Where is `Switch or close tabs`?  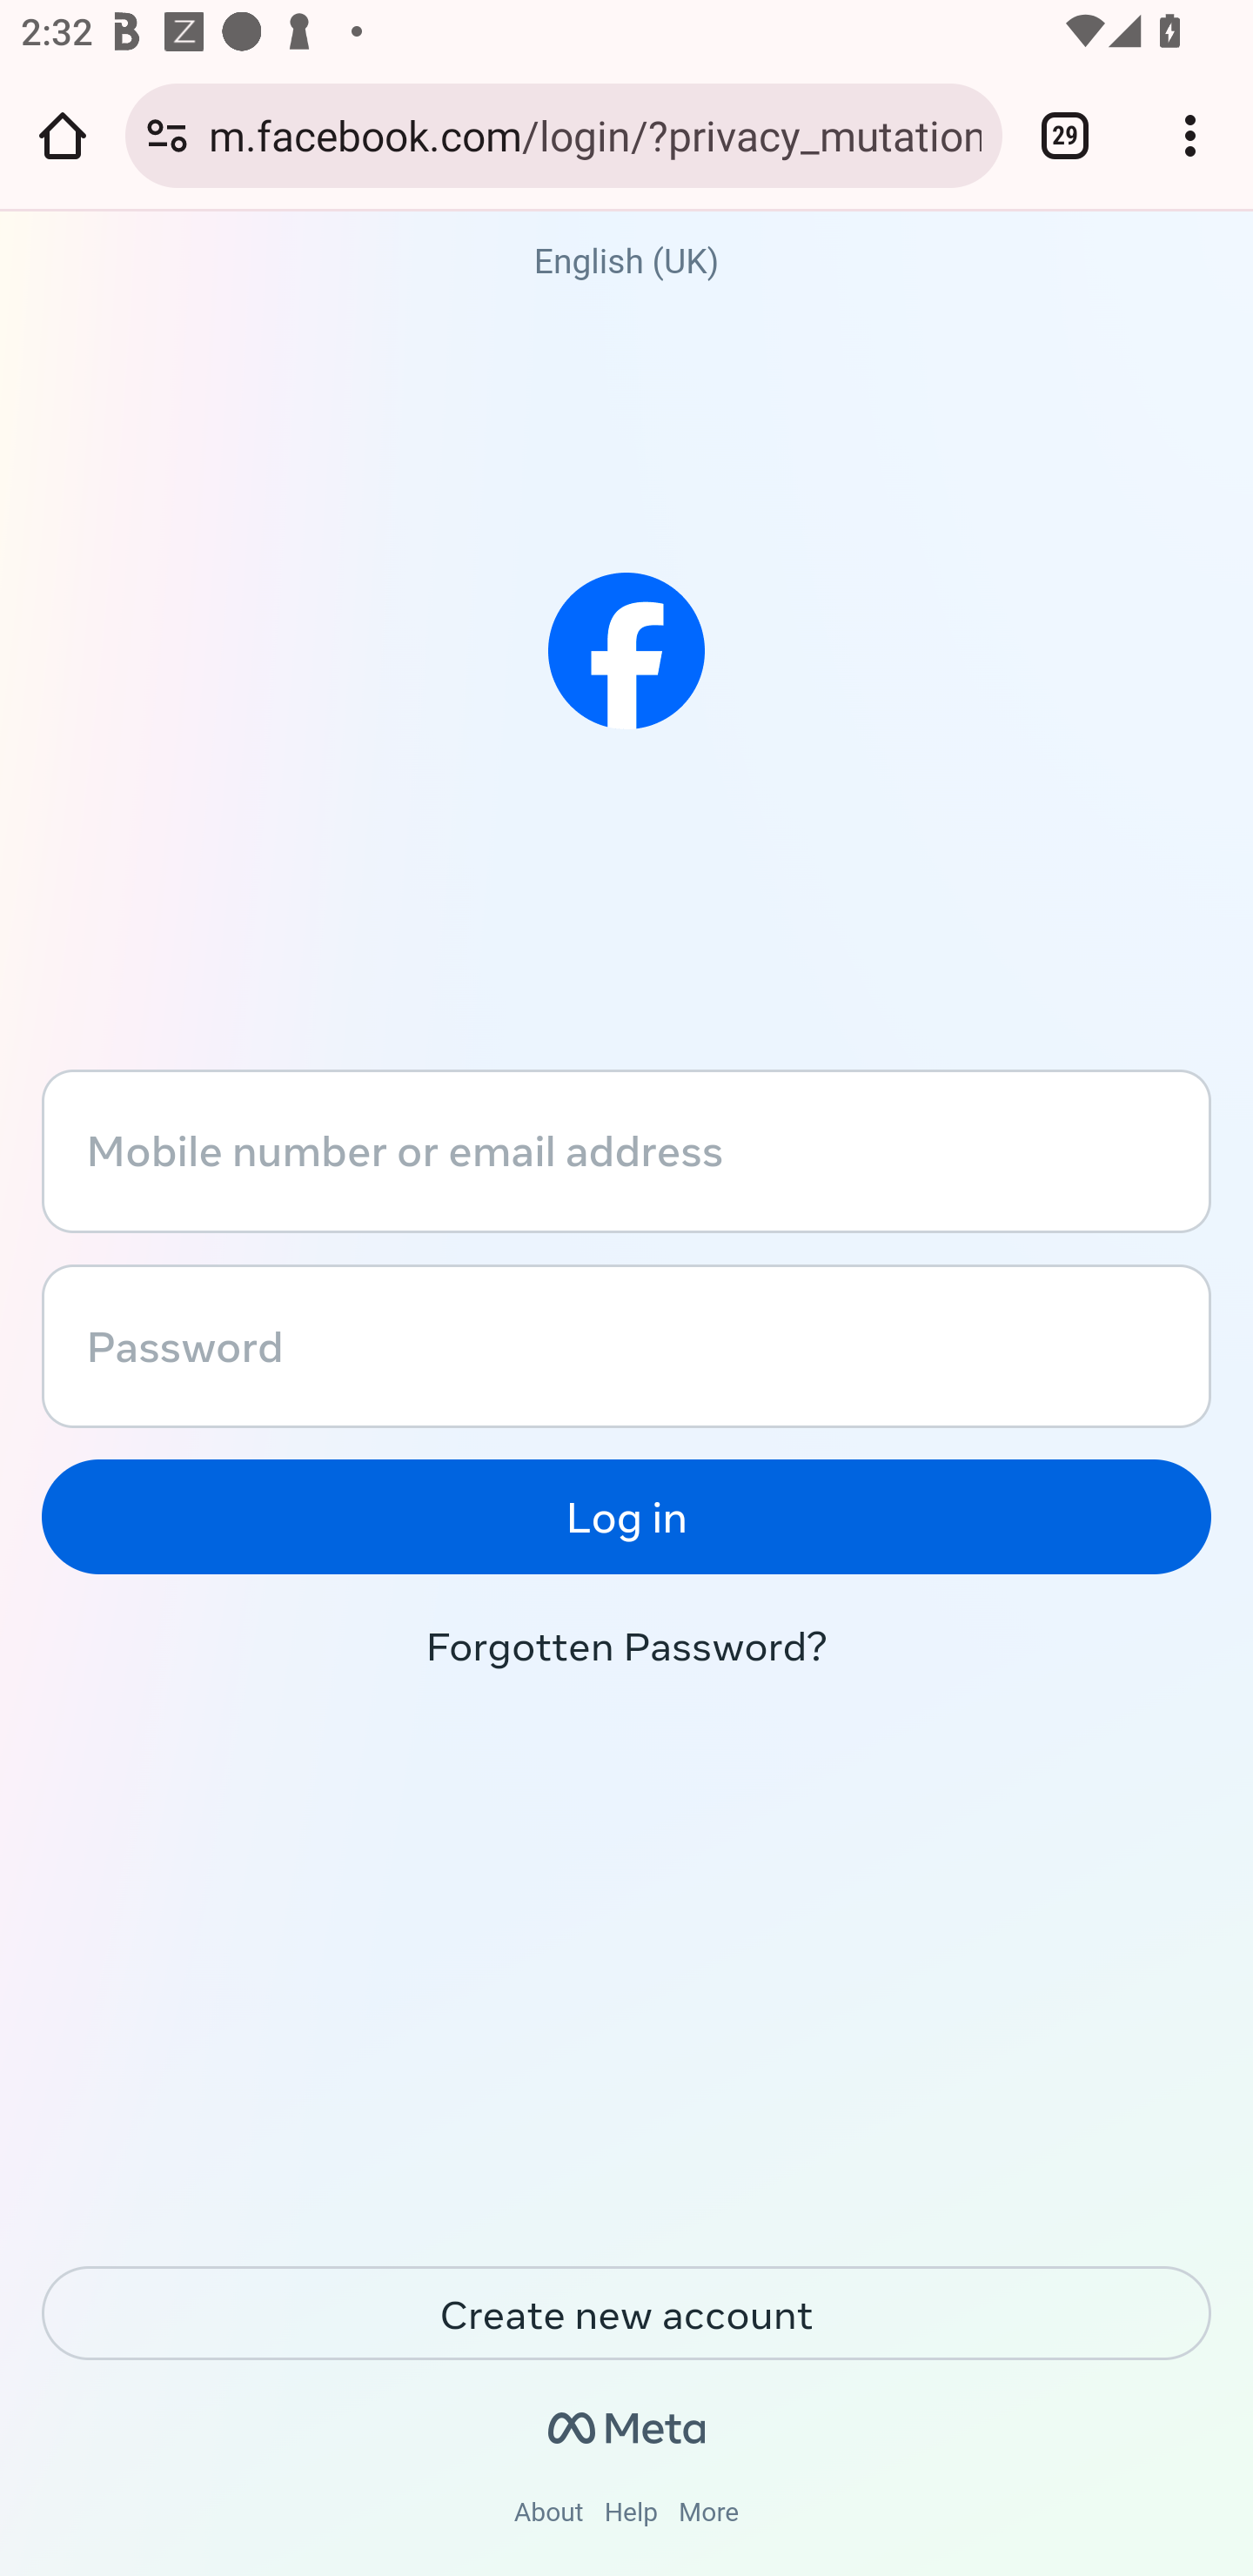 Switch or close tabs is located at coordinates (1065, 135).